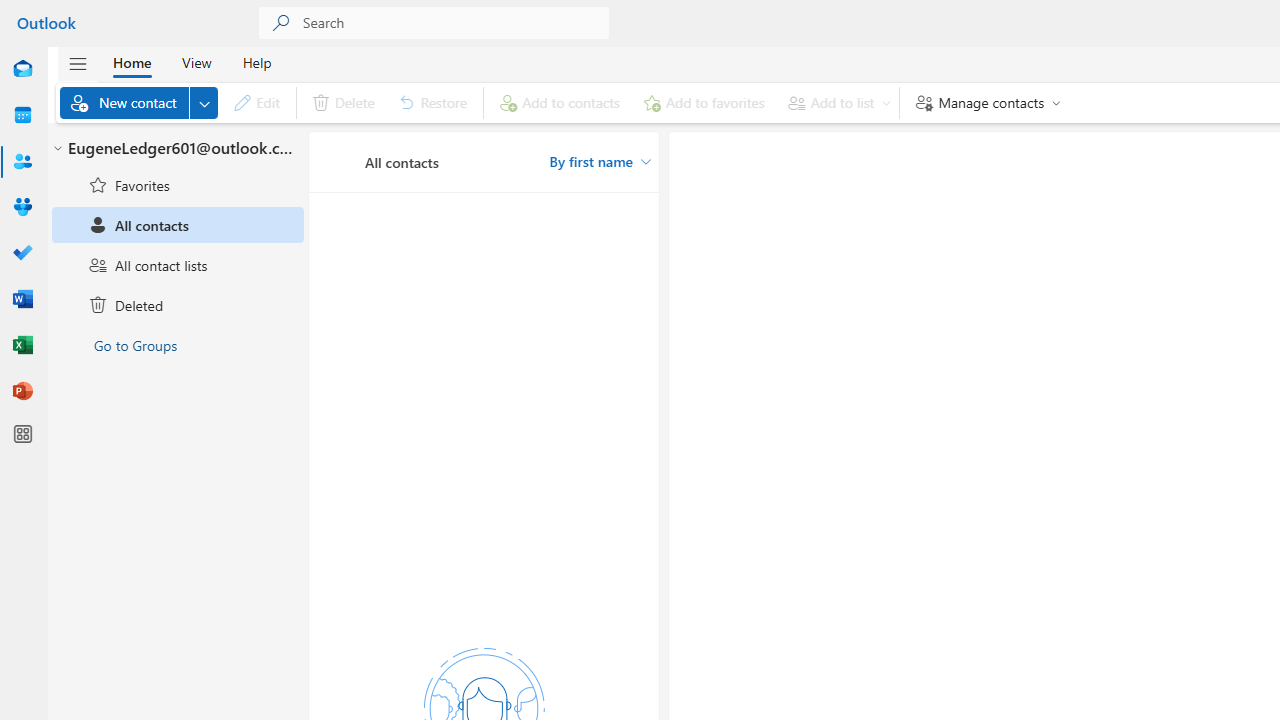  I want to click on Home, so click(132, 62).